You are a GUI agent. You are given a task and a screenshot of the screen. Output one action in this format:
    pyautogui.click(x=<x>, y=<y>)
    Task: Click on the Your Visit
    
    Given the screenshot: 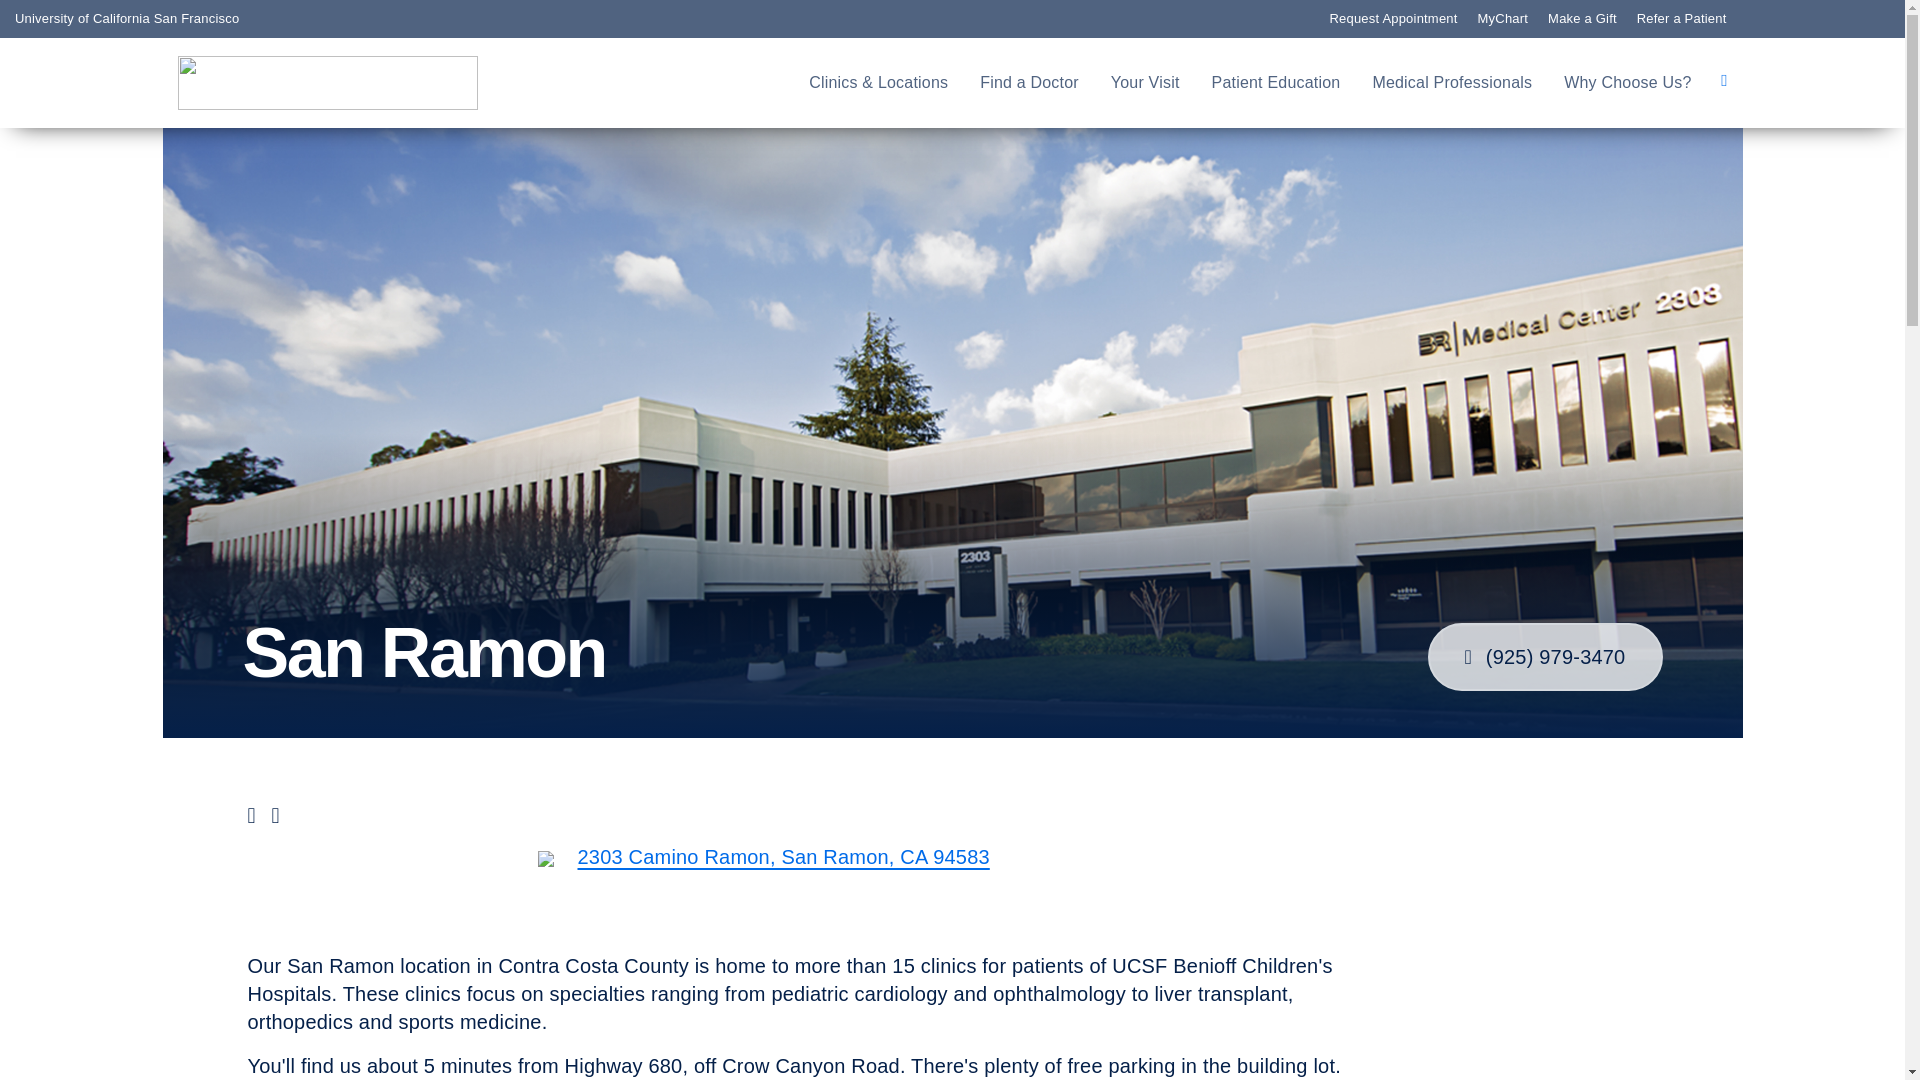 What is the action you would take?
    pyautogui.click(x=1145, y=83)
    